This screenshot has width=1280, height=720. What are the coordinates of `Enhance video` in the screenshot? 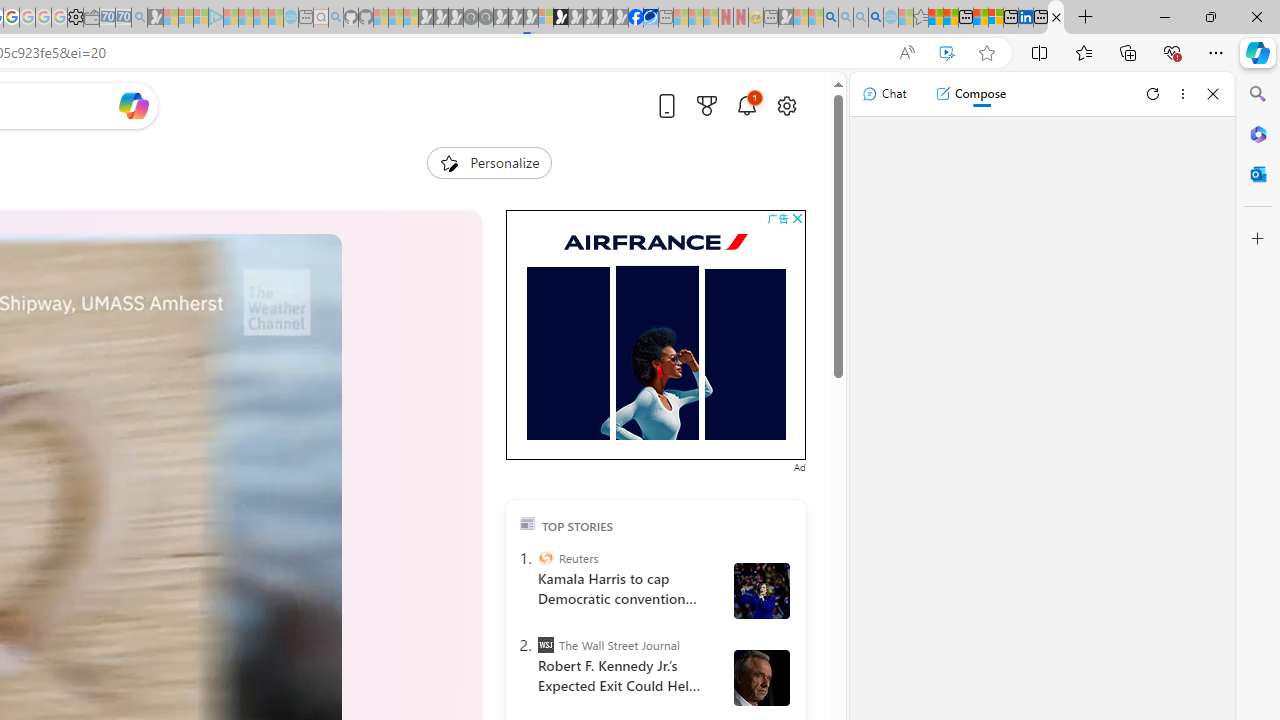 It's located at (946, 53).